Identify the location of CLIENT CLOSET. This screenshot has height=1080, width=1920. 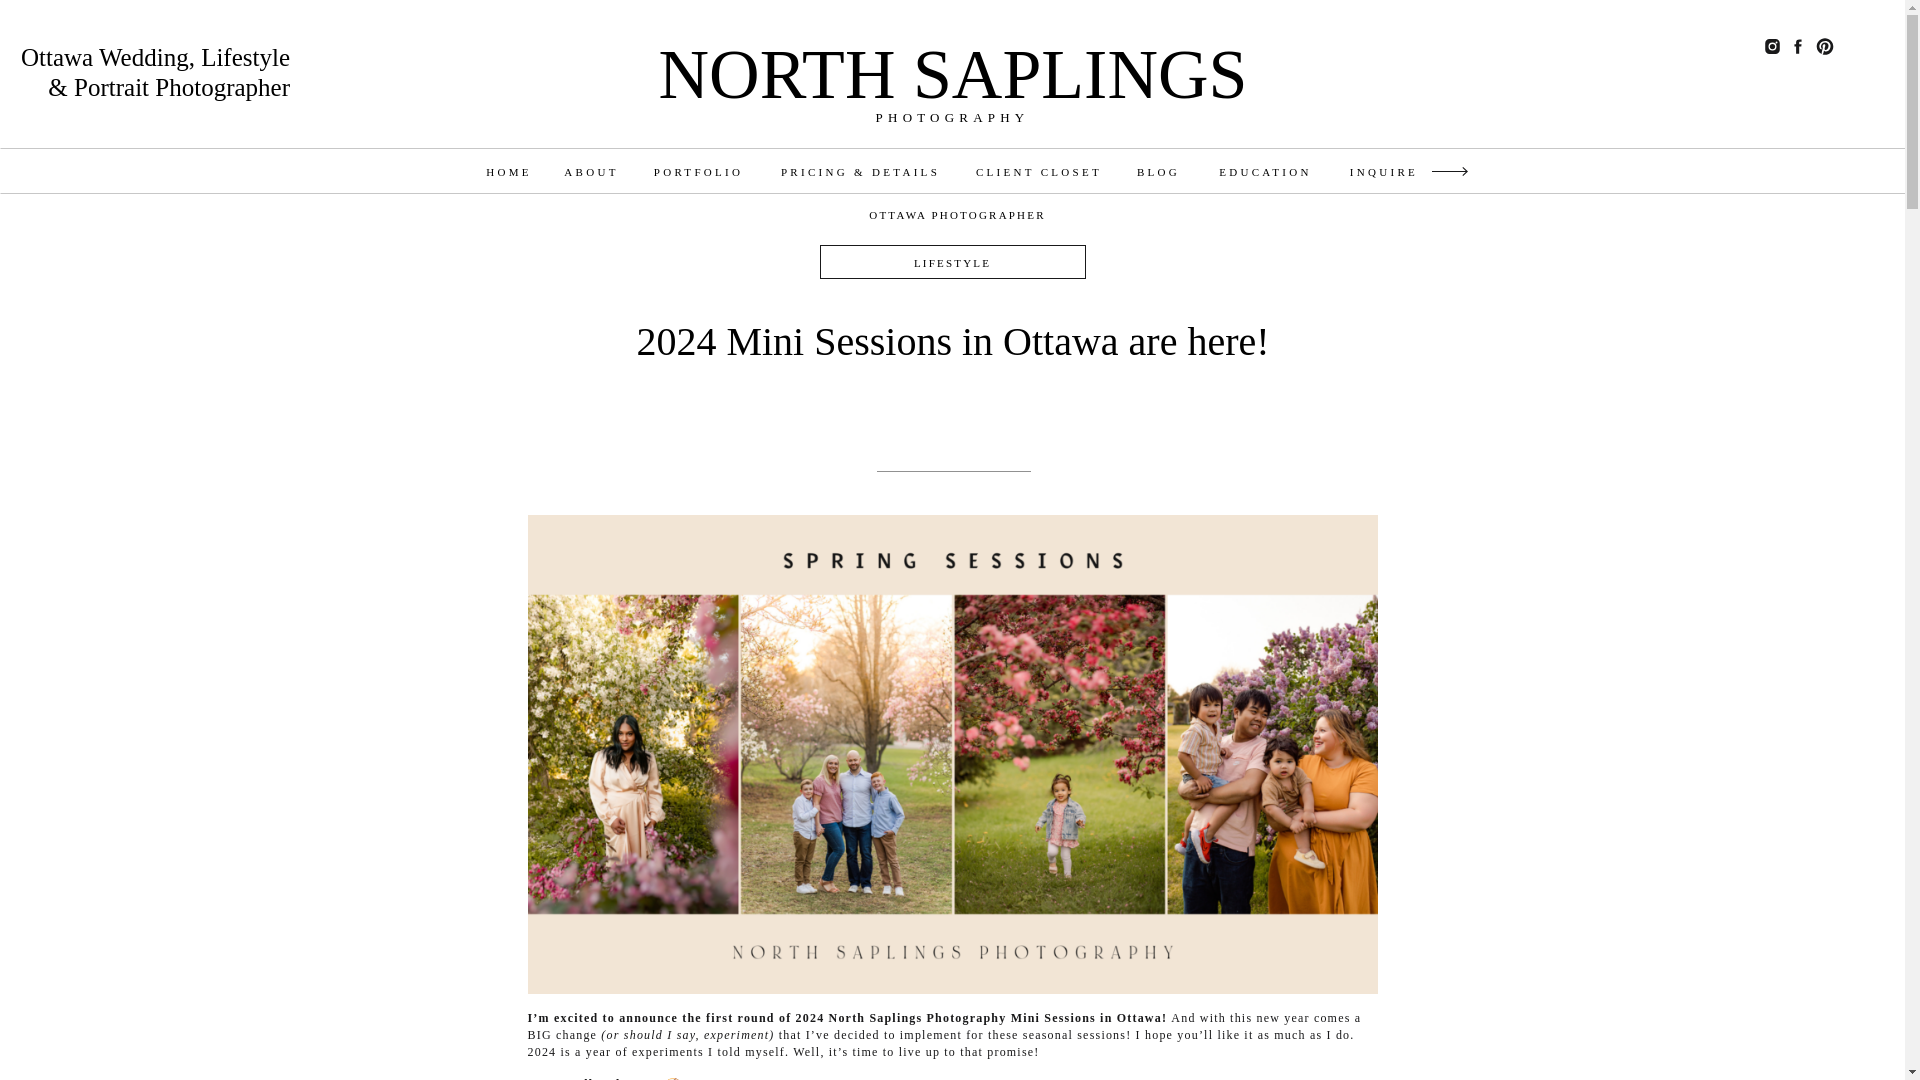
(1039, 177).